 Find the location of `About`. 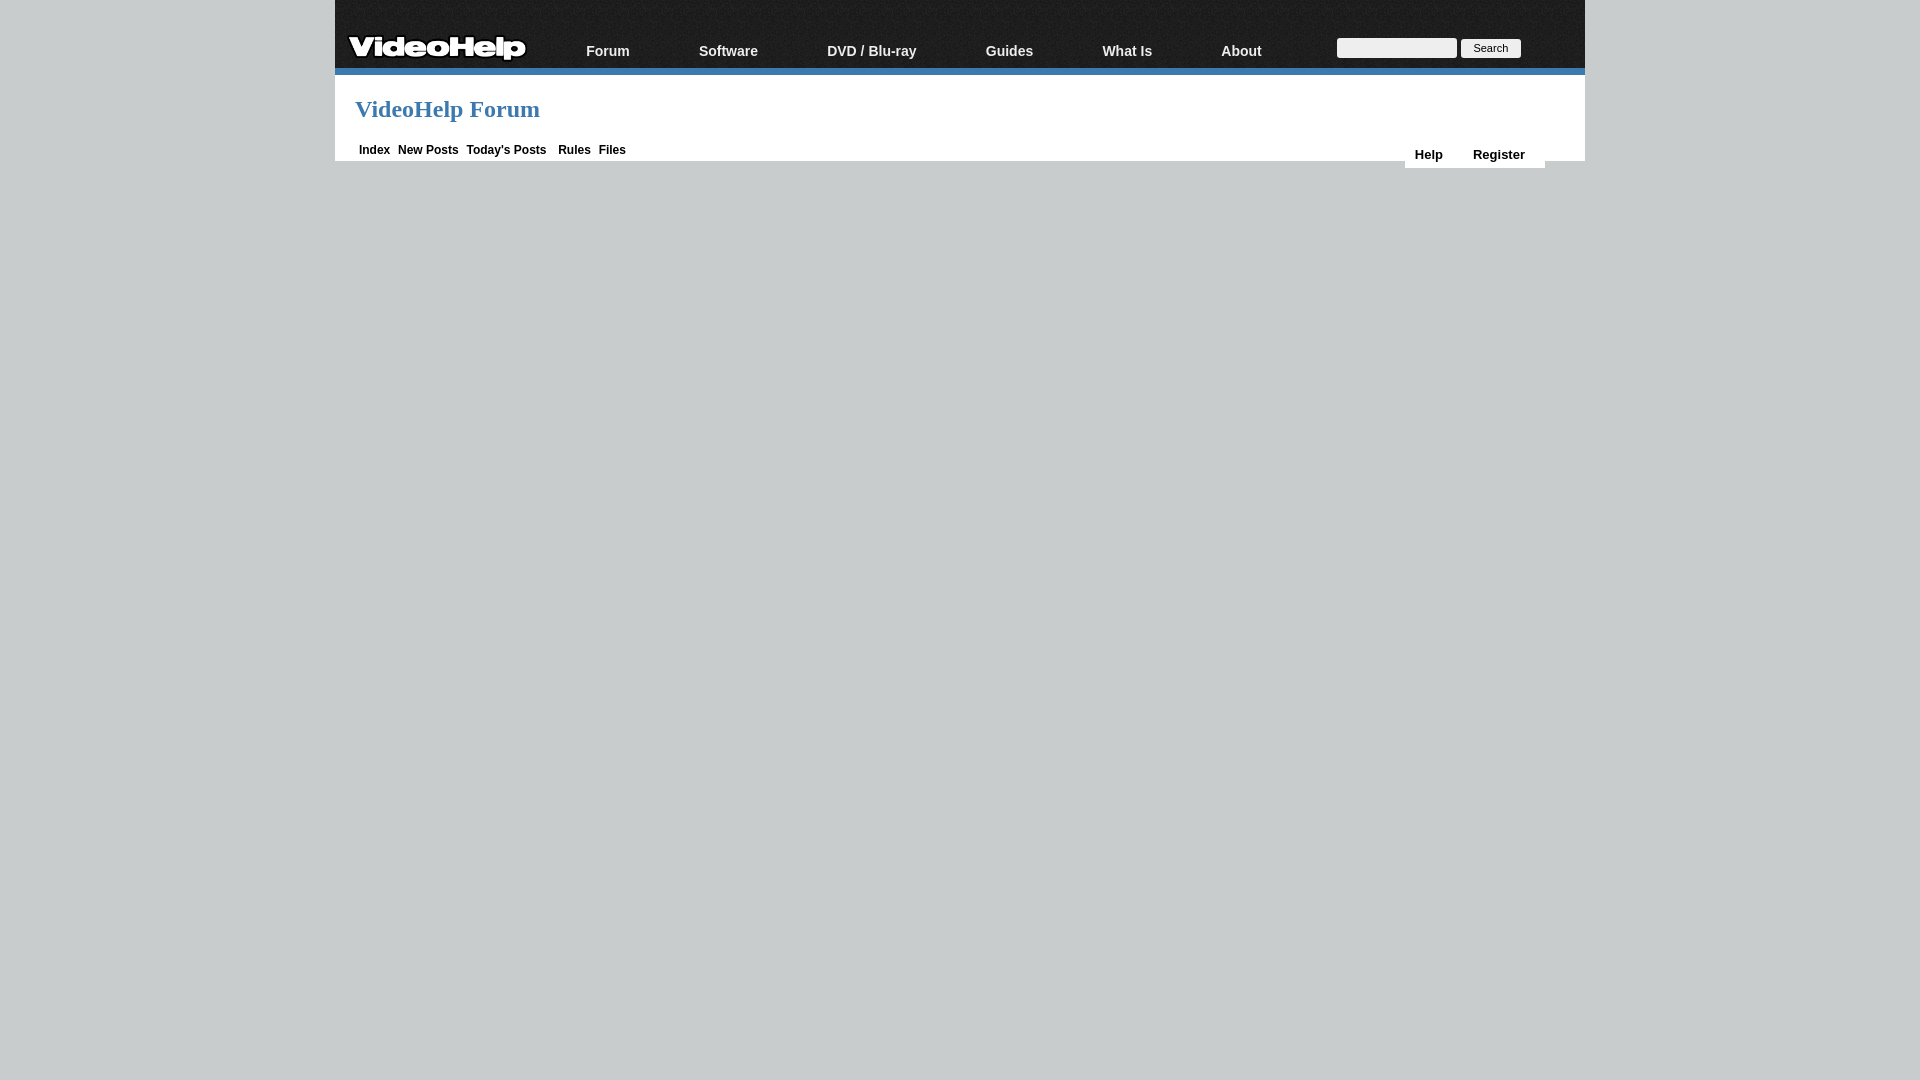

About is located at coordinates (1266, 52).